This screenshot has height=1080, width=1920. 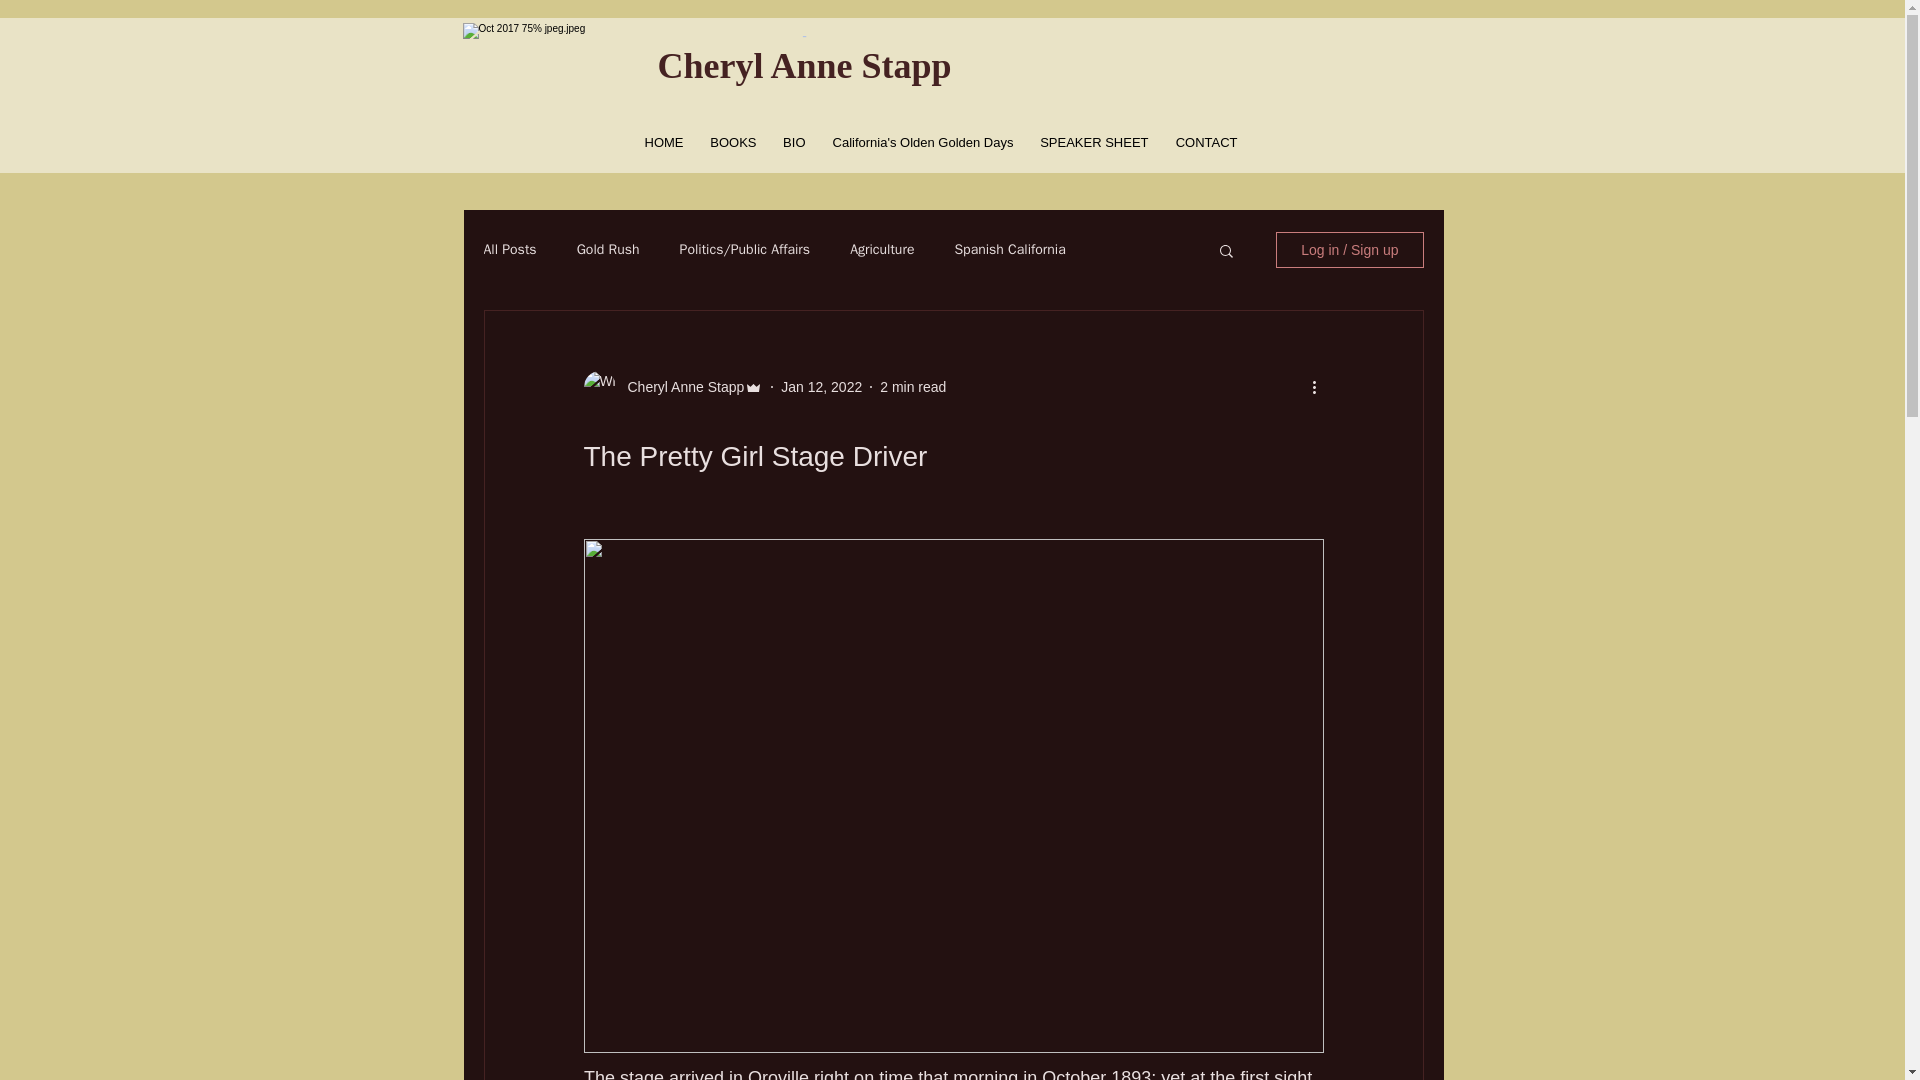 I want to click on CONTACT, so click(x=1204, y=142).